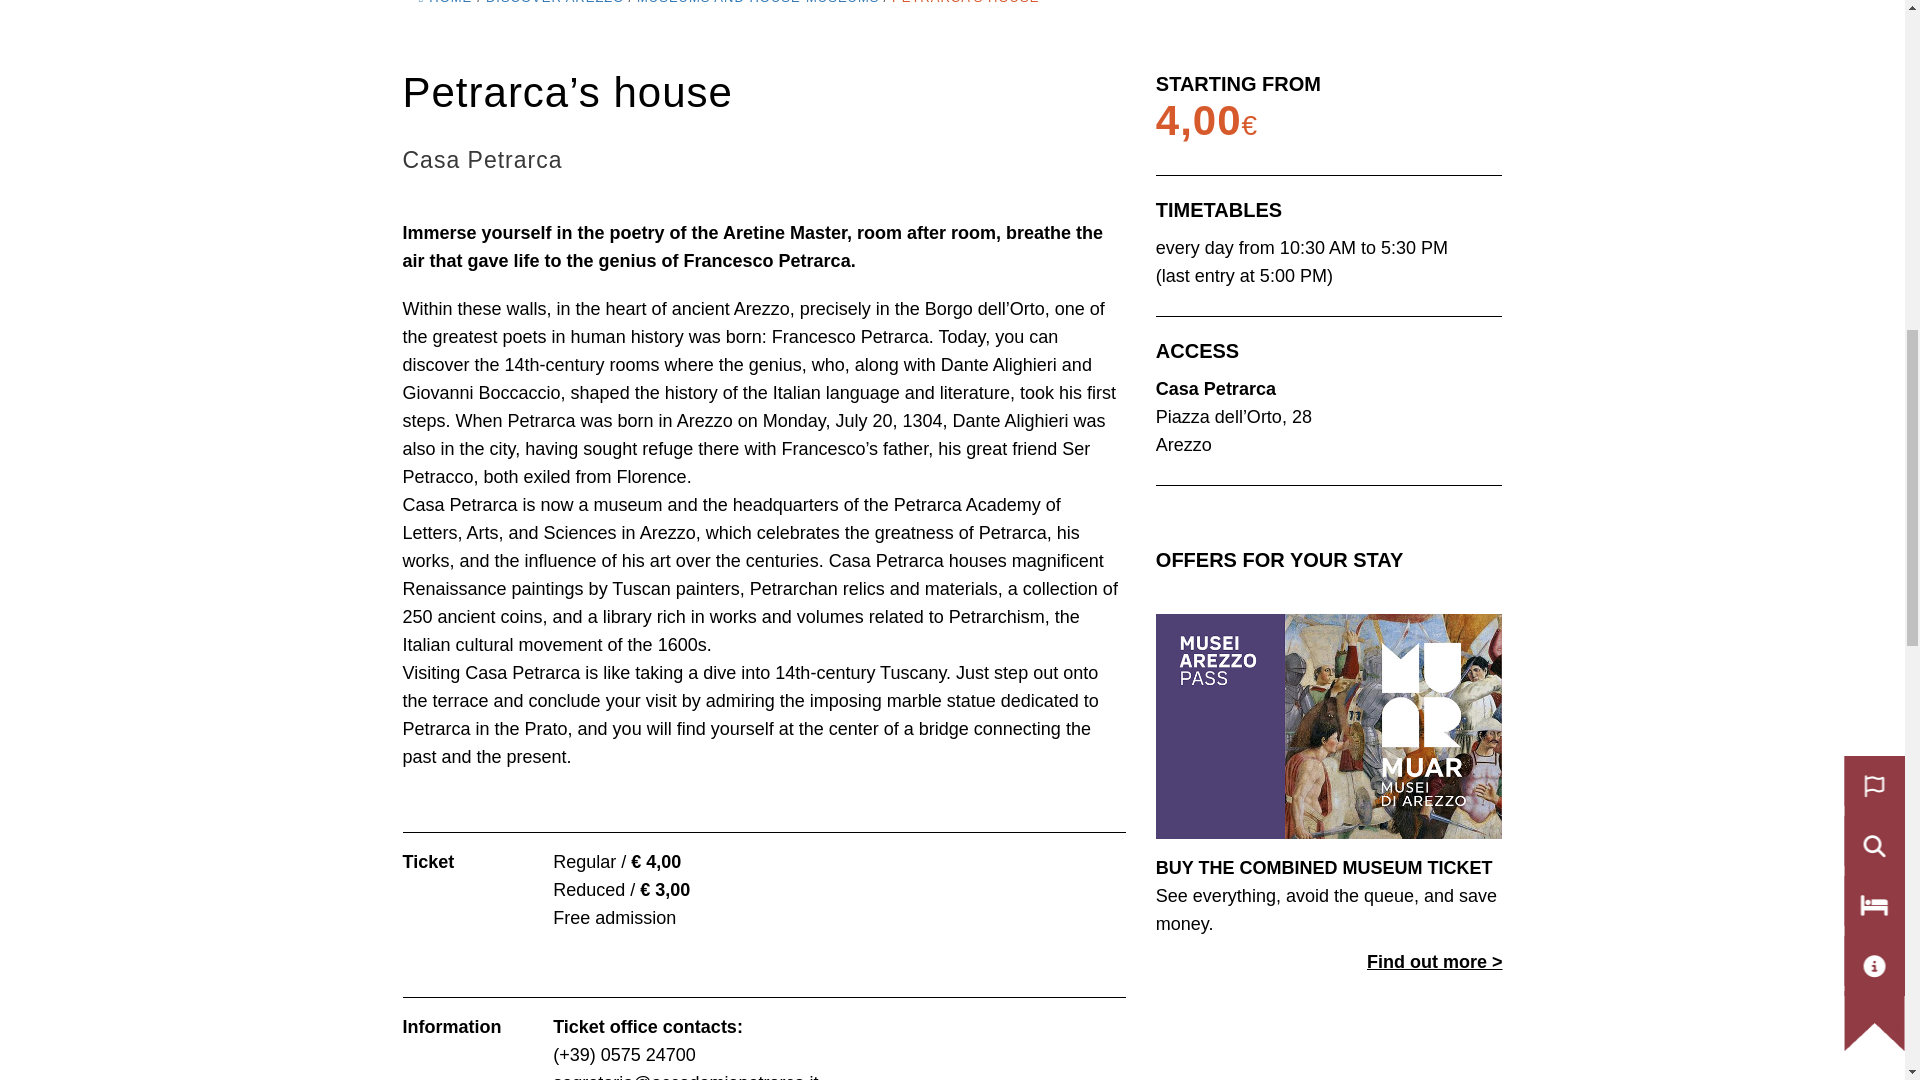  What do you see at coordinates (445, 2) in the screenshot?
I see `HOME` at bounding box center [445, 2].